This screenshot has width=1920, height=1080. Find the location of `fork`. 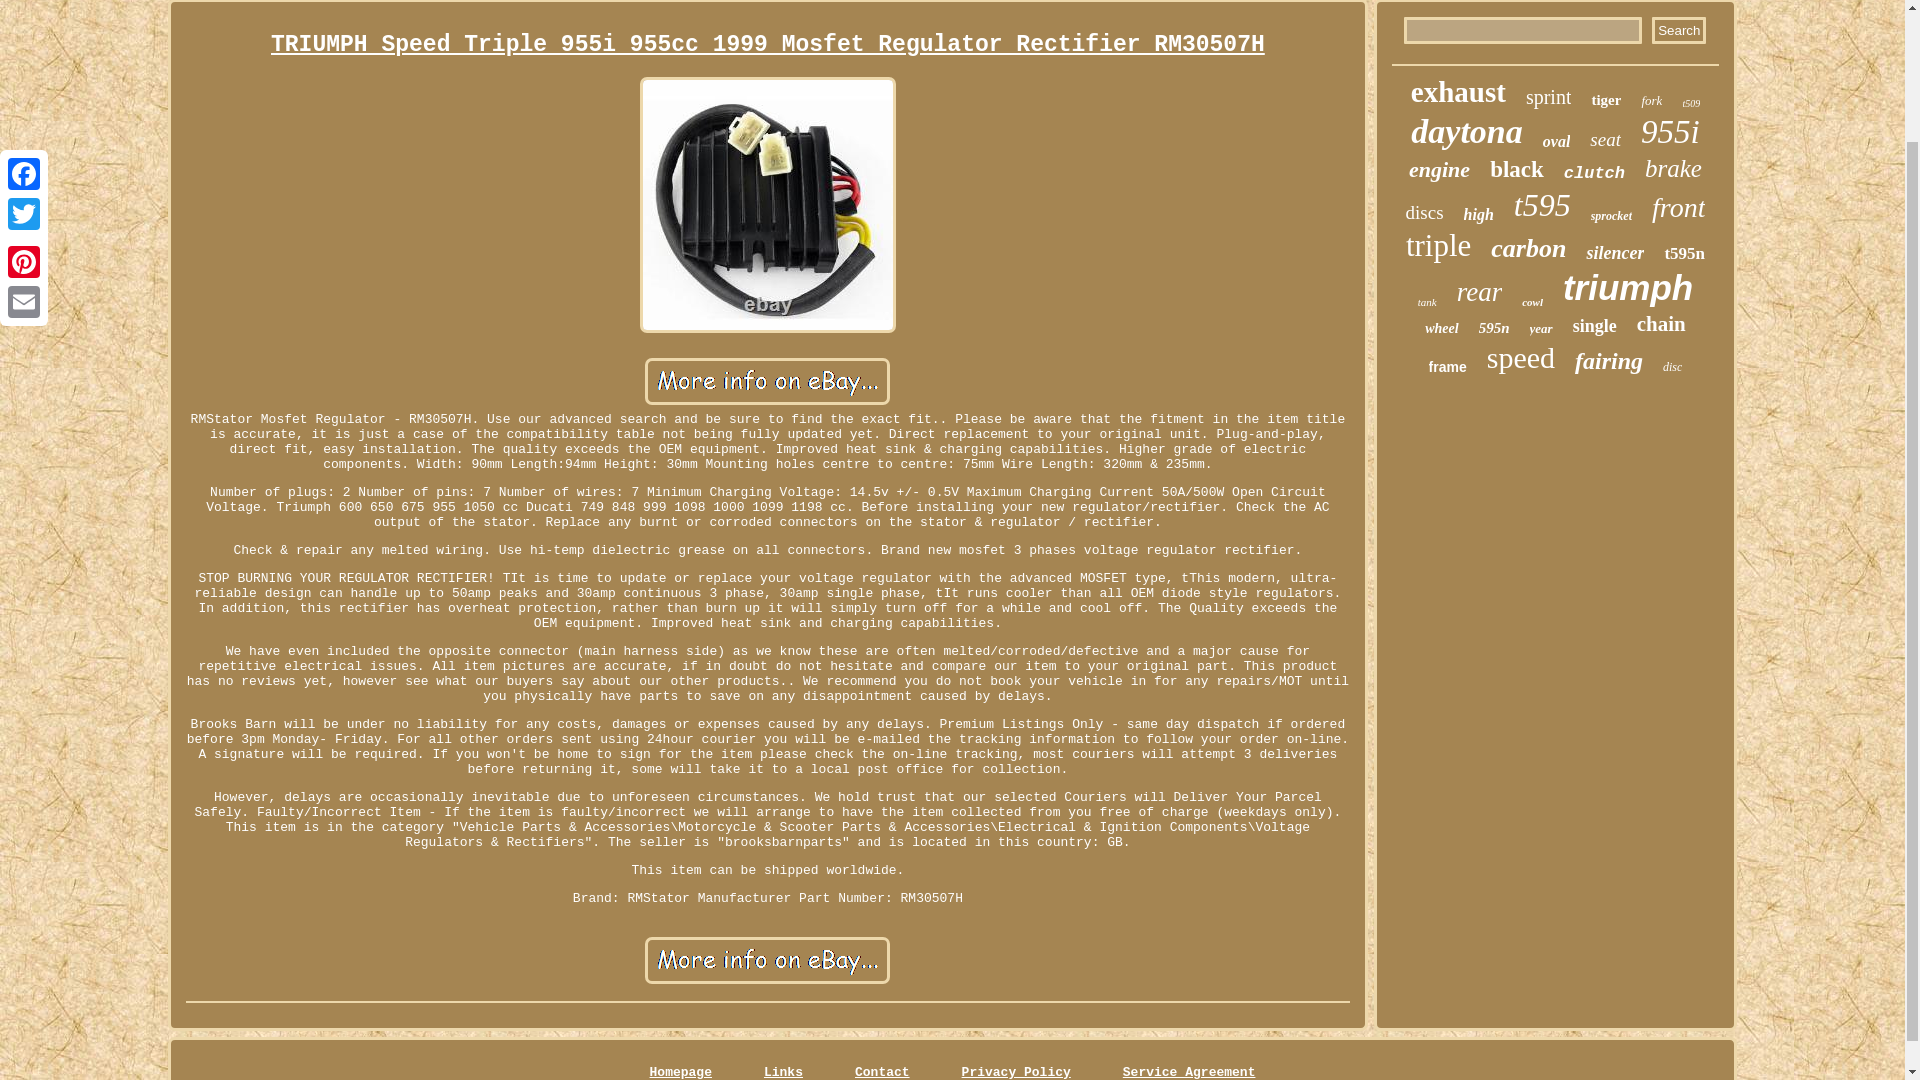

fork is located at coordinates (1652, 100).